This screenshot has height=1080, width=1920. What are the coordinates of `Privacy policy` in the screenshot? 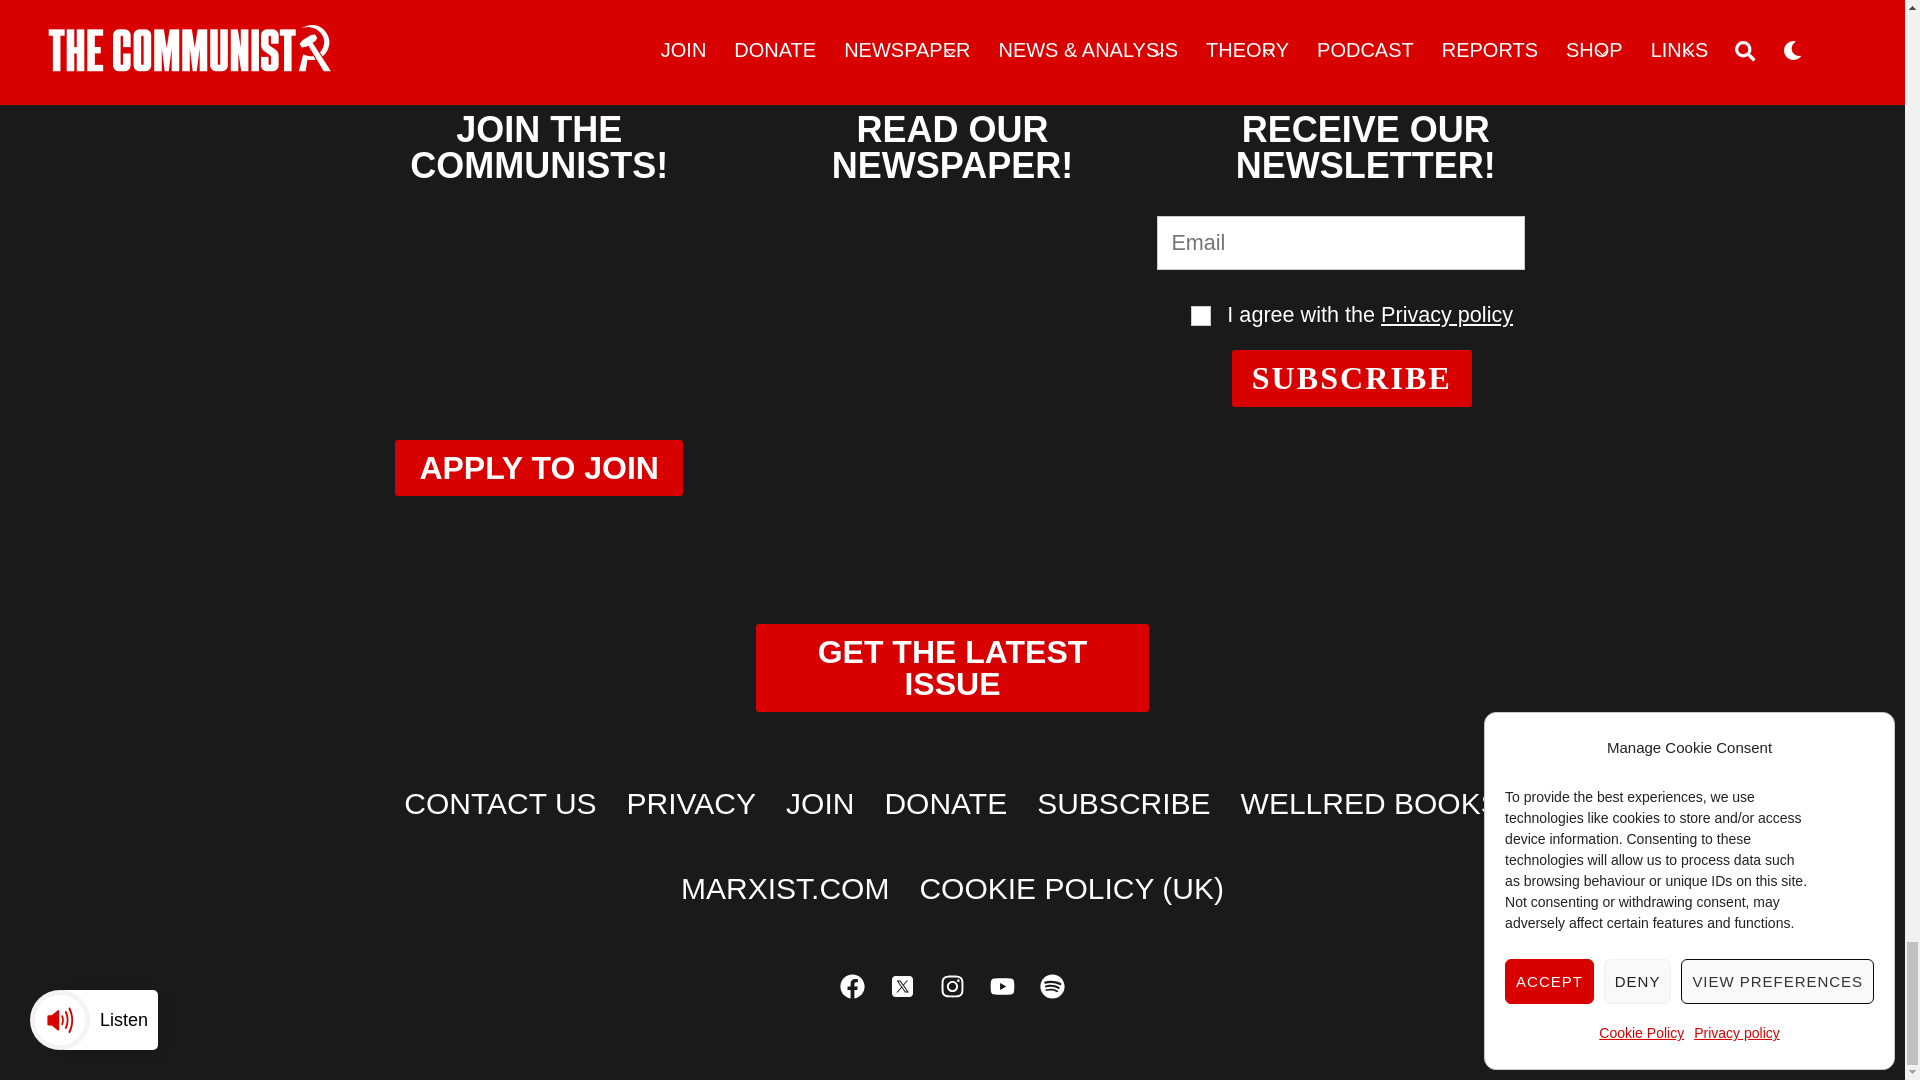 It's located at (1446, 314).